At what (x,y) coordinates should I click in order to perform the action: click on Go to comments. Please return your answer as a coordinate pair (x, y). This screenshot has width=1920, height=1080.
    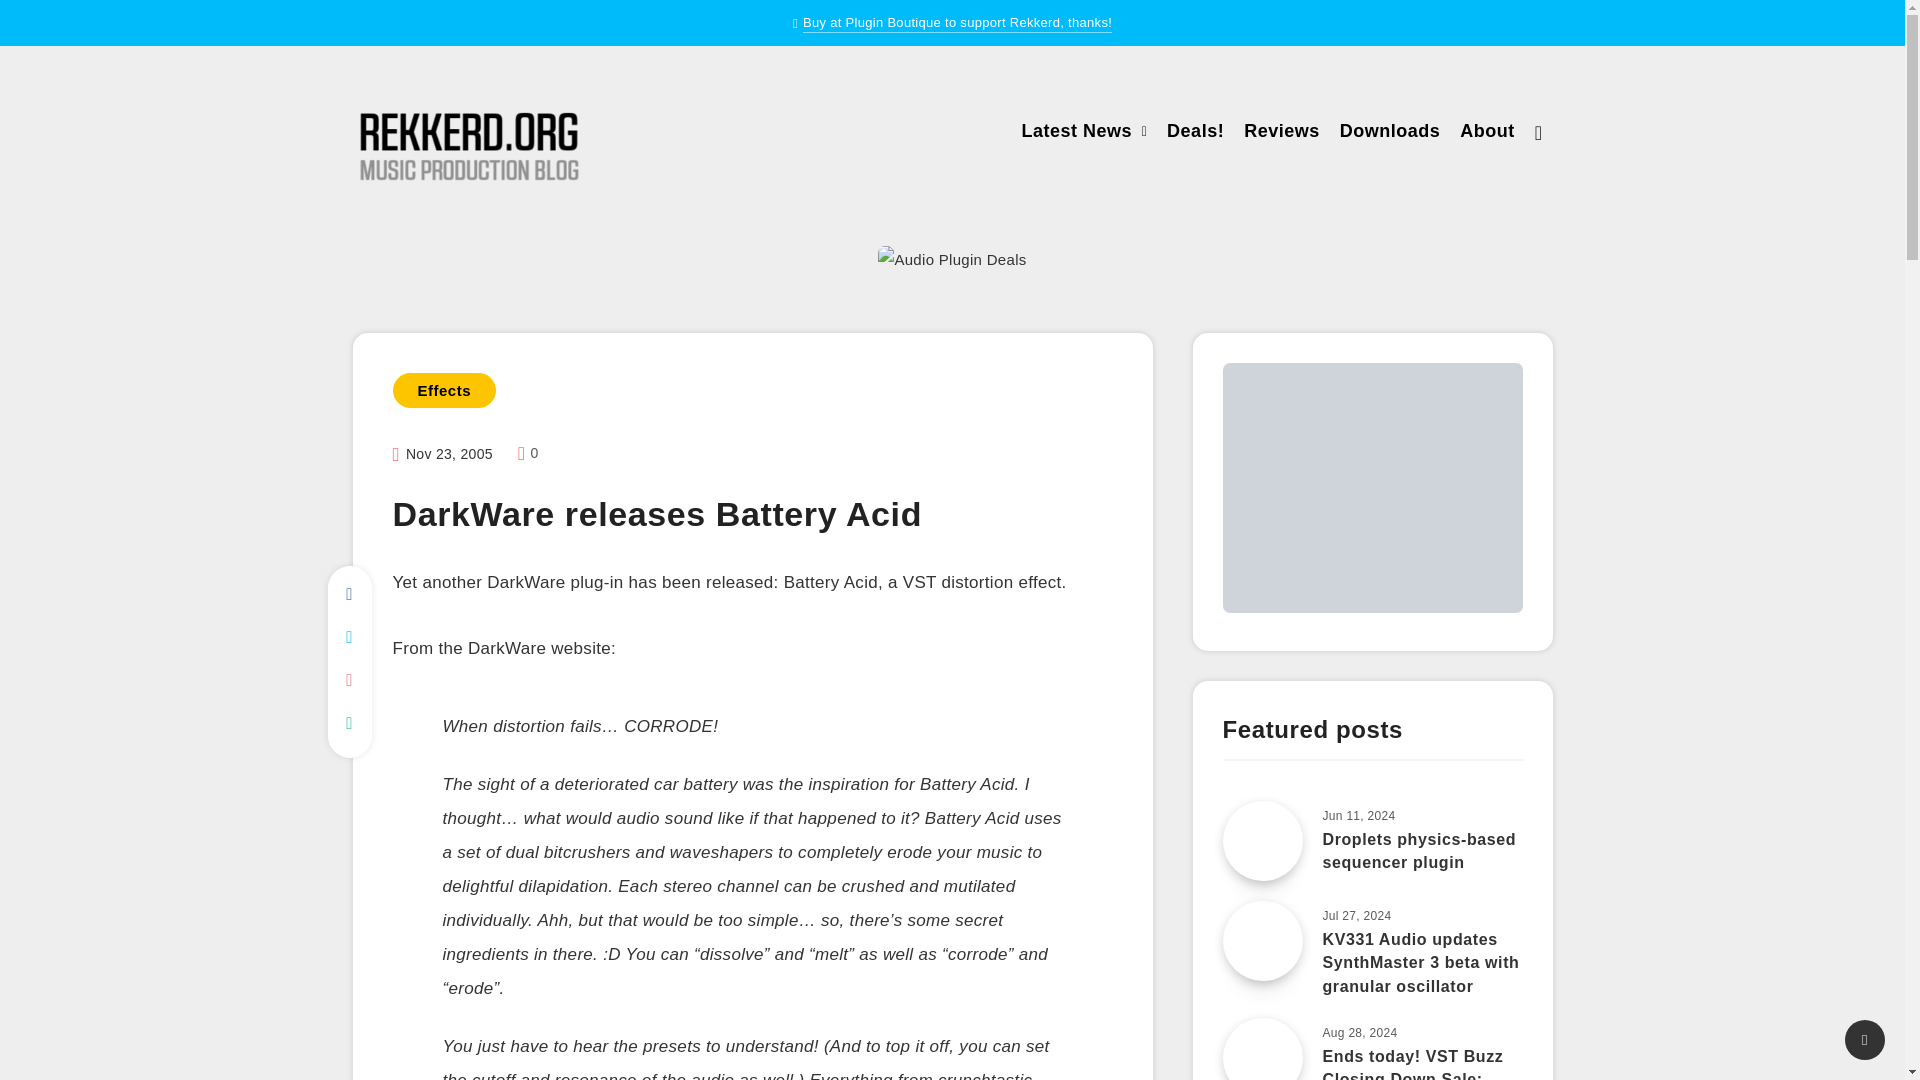
    Looking at the image, I should click on (528, 452).